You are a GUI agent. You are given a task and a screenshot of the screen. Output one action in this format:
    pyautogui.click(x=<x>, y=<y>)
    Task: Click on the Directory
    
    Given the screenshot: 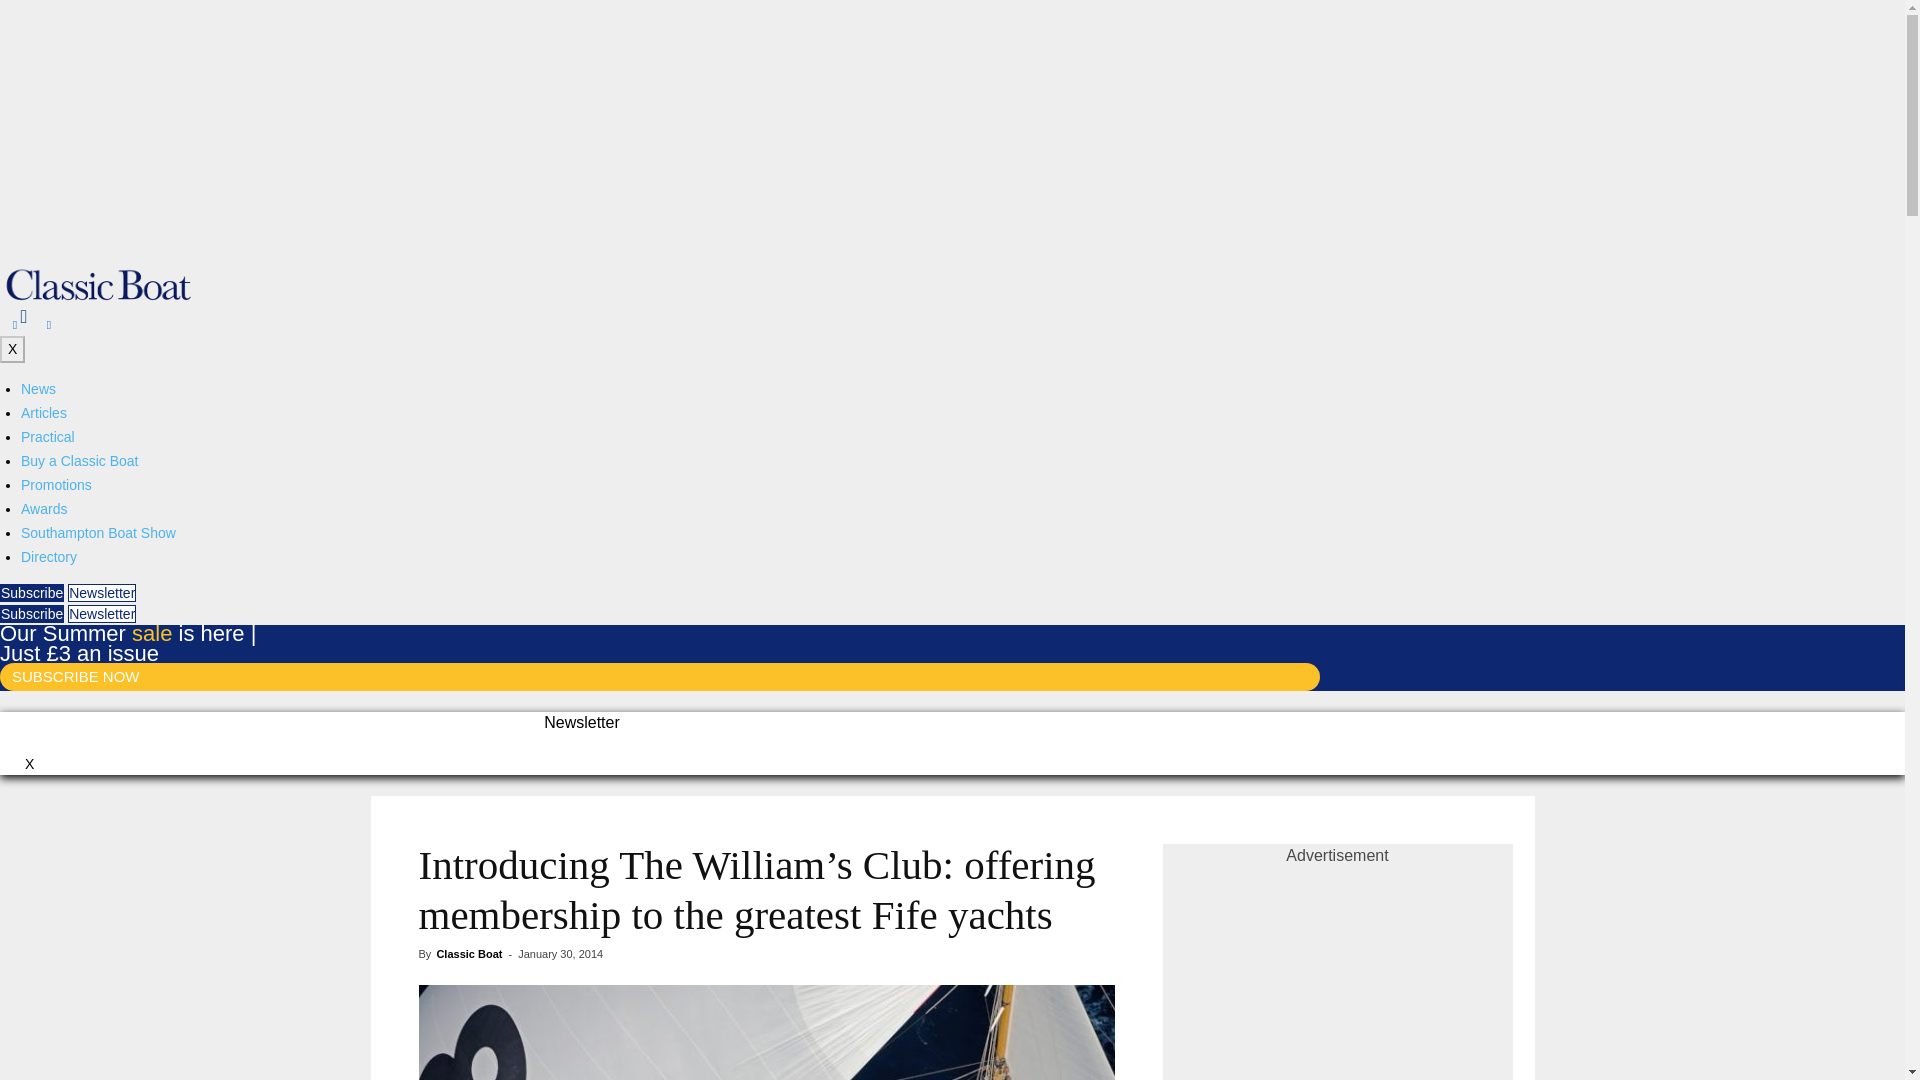 What is the action you would take?
    pyautogui.click(x=48, y=556)
    